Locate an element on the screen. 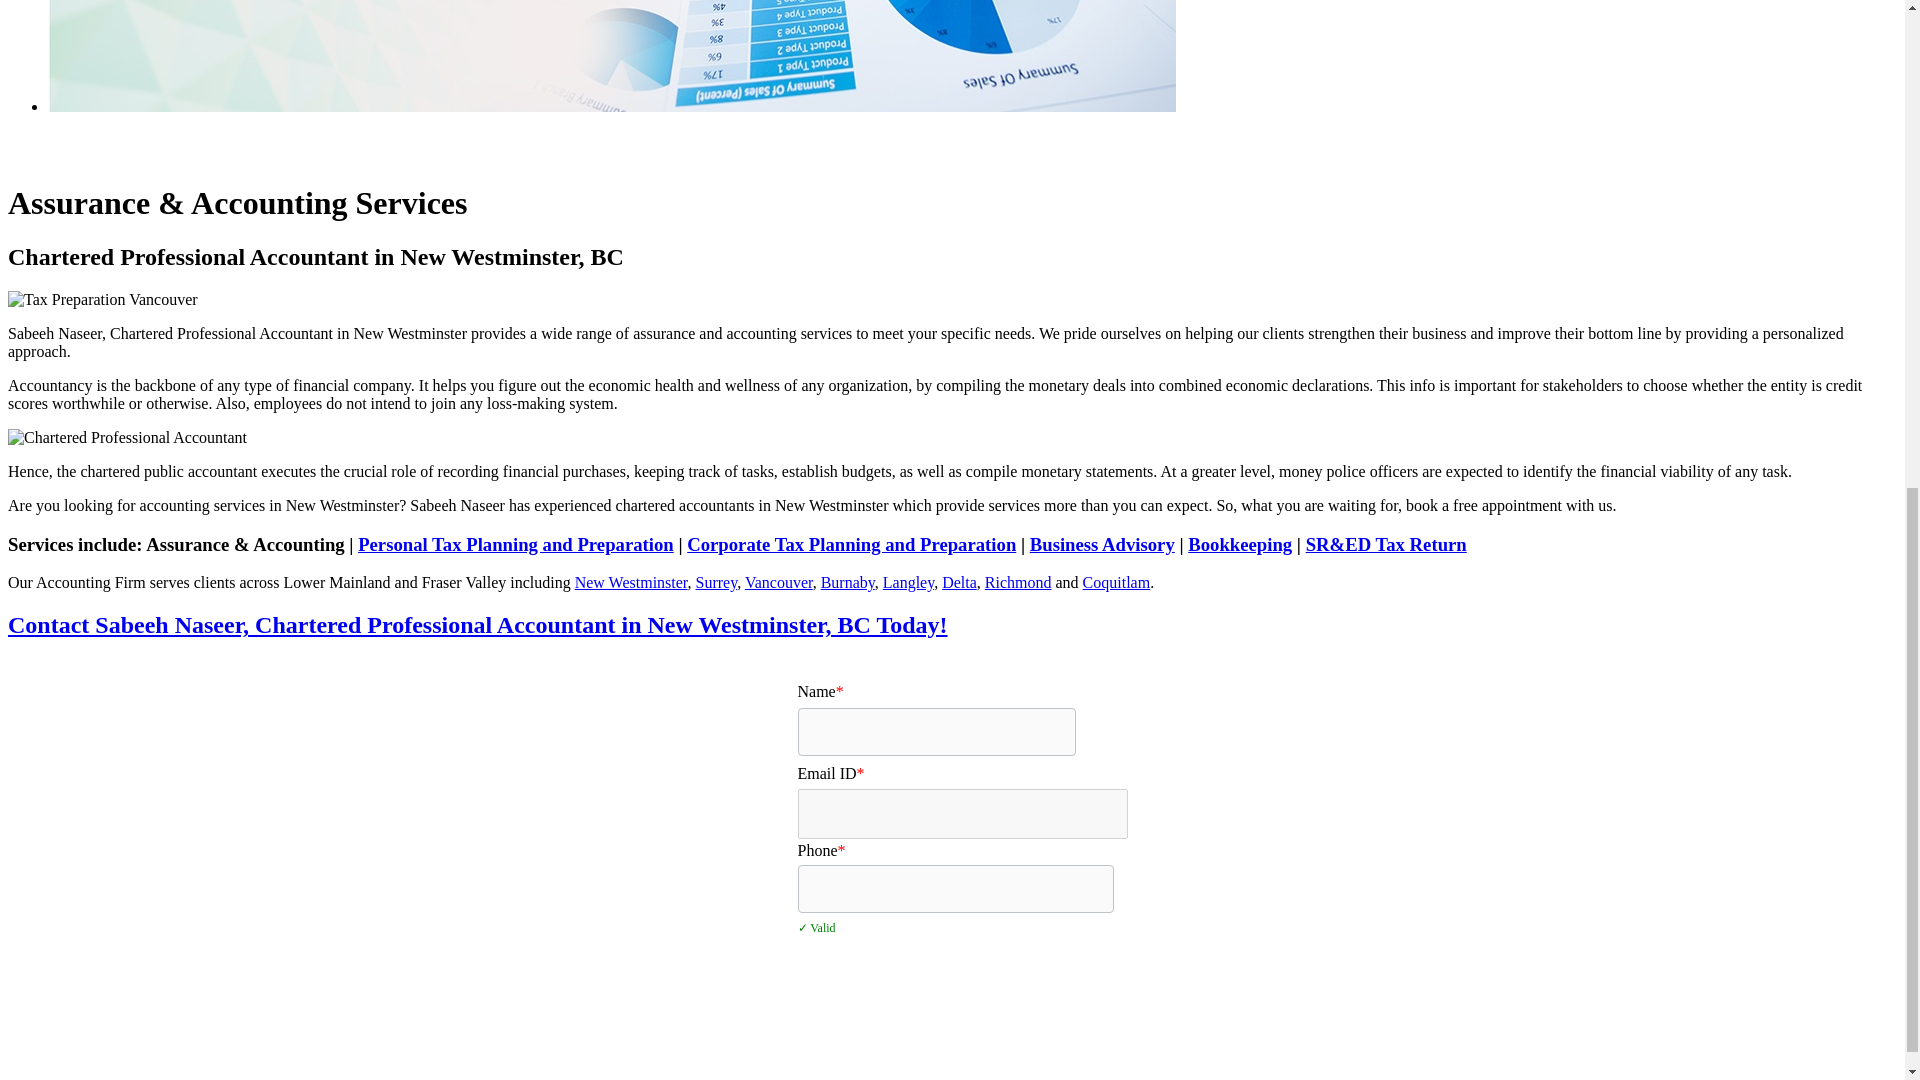 This screenshot has height=1080, width=1920. Delta is located at coordinates (960, 582).